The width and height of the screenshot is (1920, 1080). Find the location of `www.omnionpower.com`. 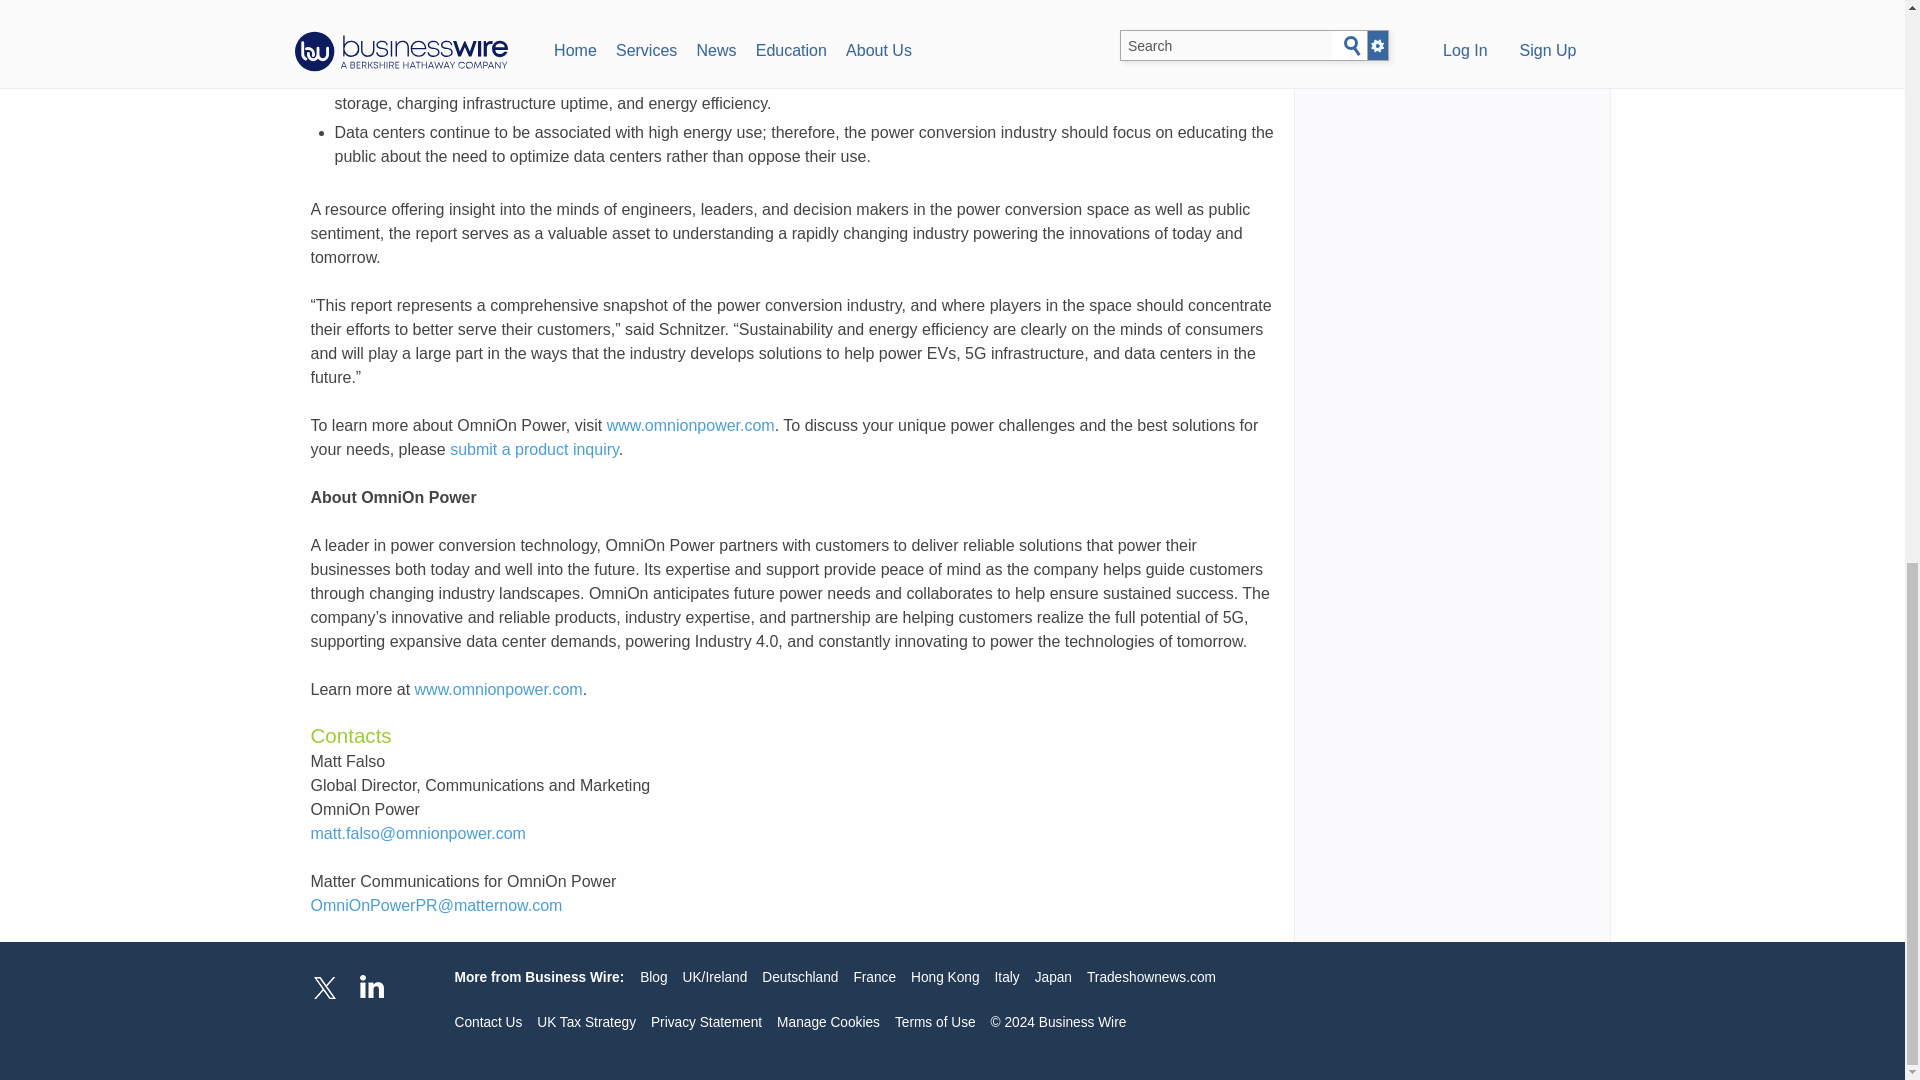

www.omnionpower.com is located at coordinates (690, 425).